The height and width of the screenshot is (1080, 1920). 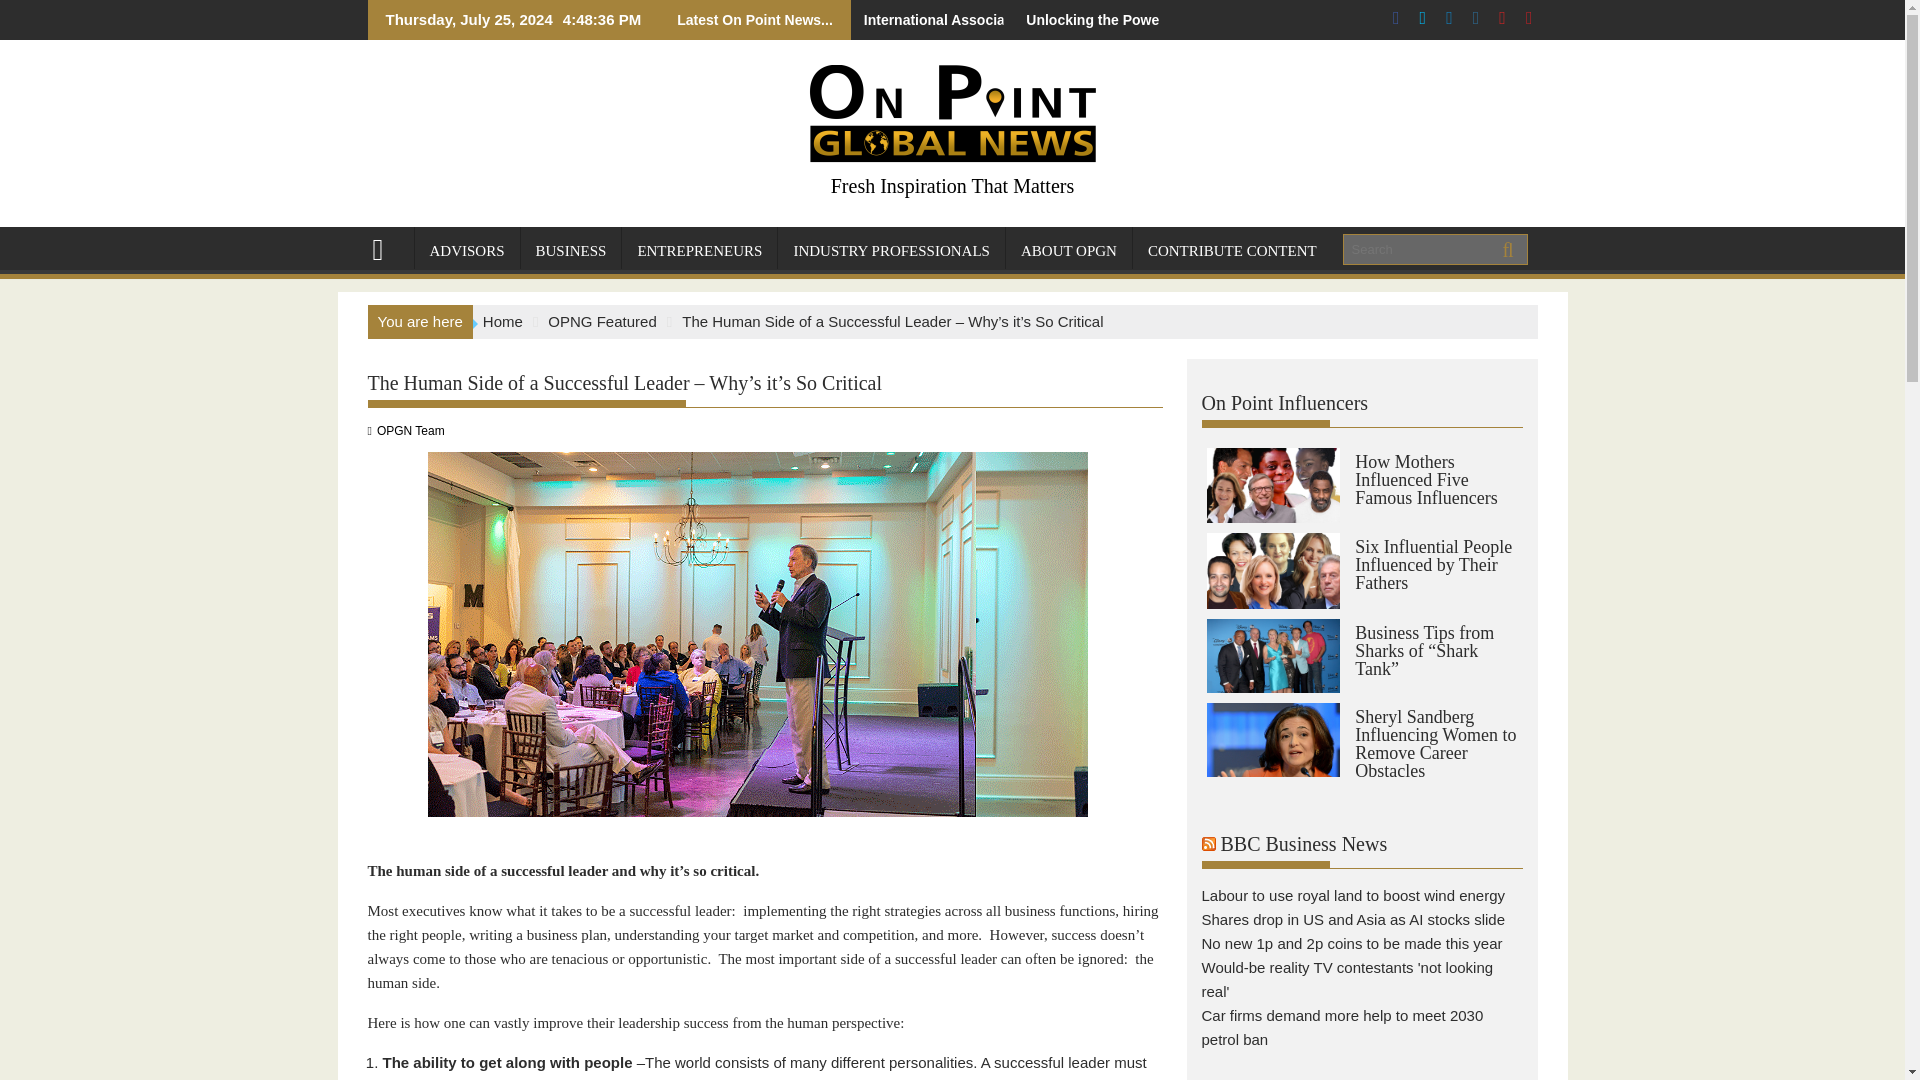 I want to click on INDUSTRY PROFESSIONALS, so click(x=890, y=250).